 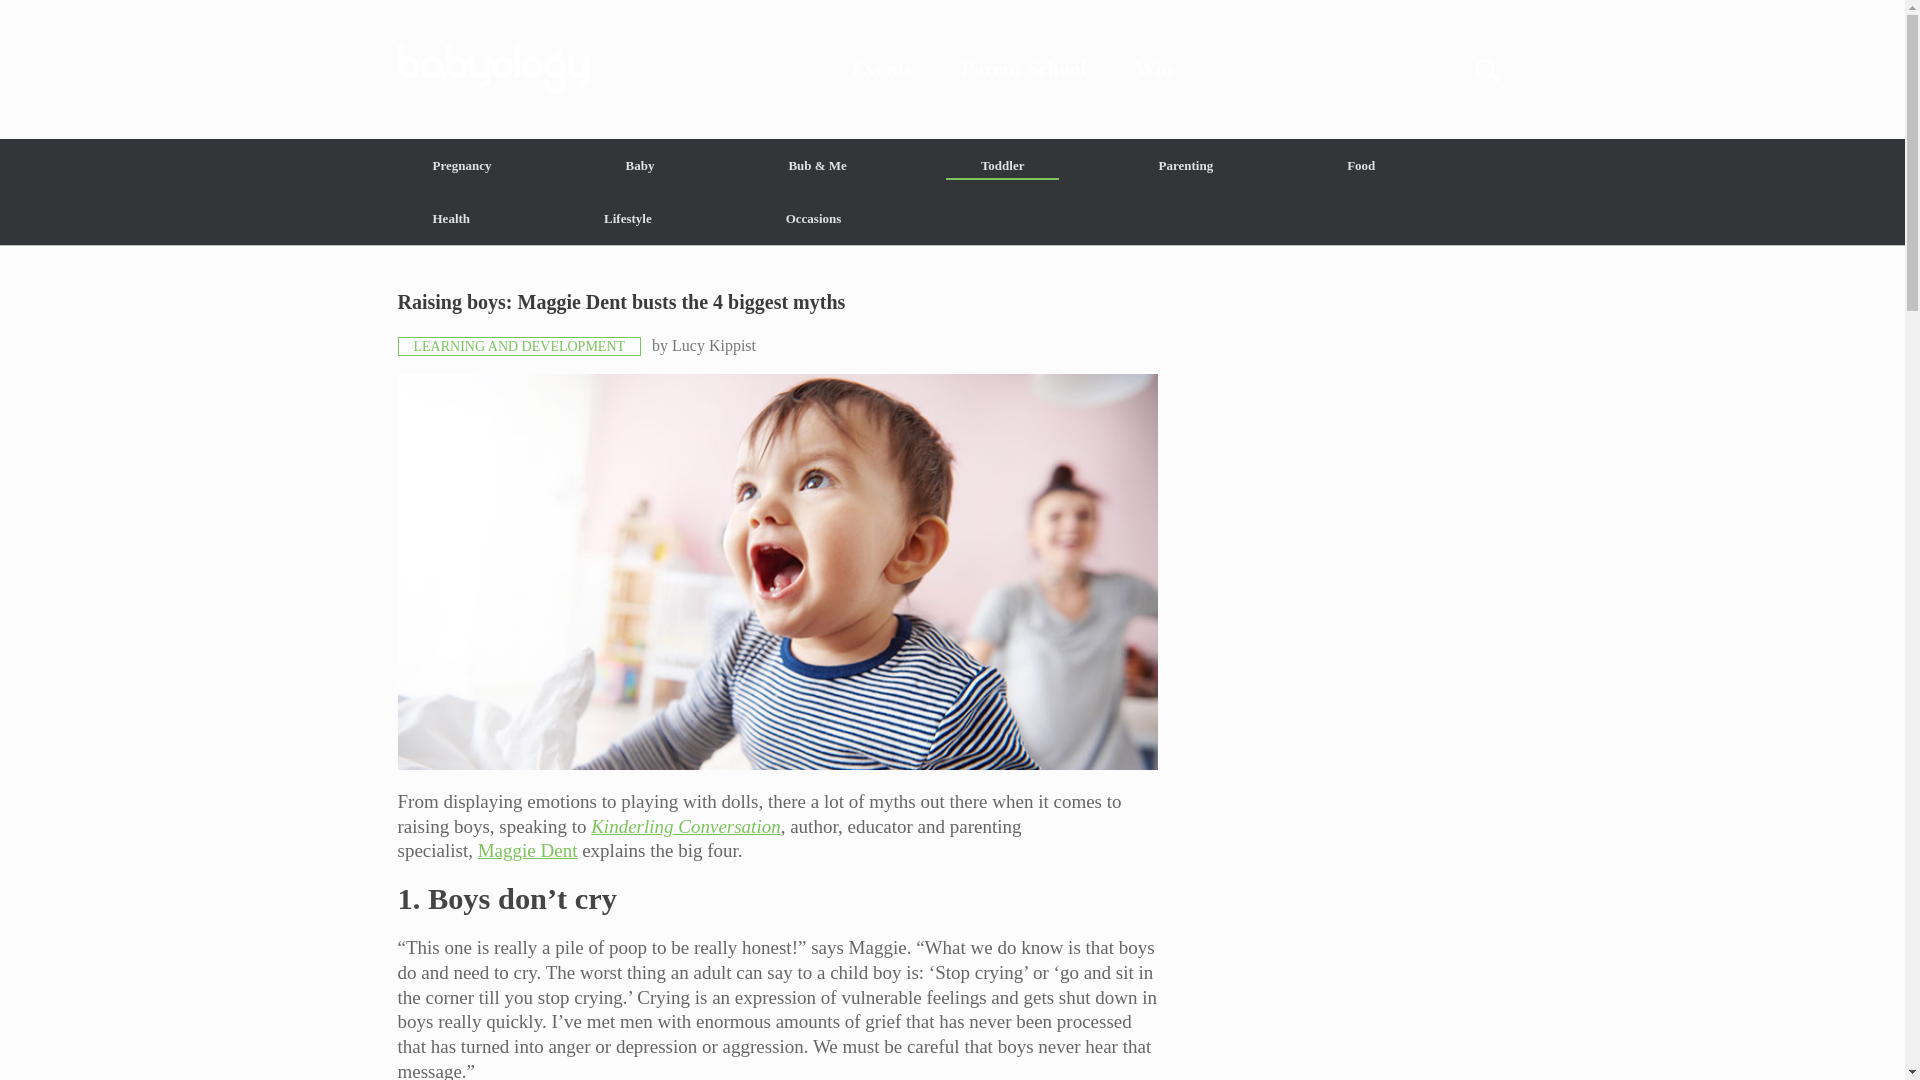 I want to click on View all posts by Lucy Kippist, so click(x=714, y=345).